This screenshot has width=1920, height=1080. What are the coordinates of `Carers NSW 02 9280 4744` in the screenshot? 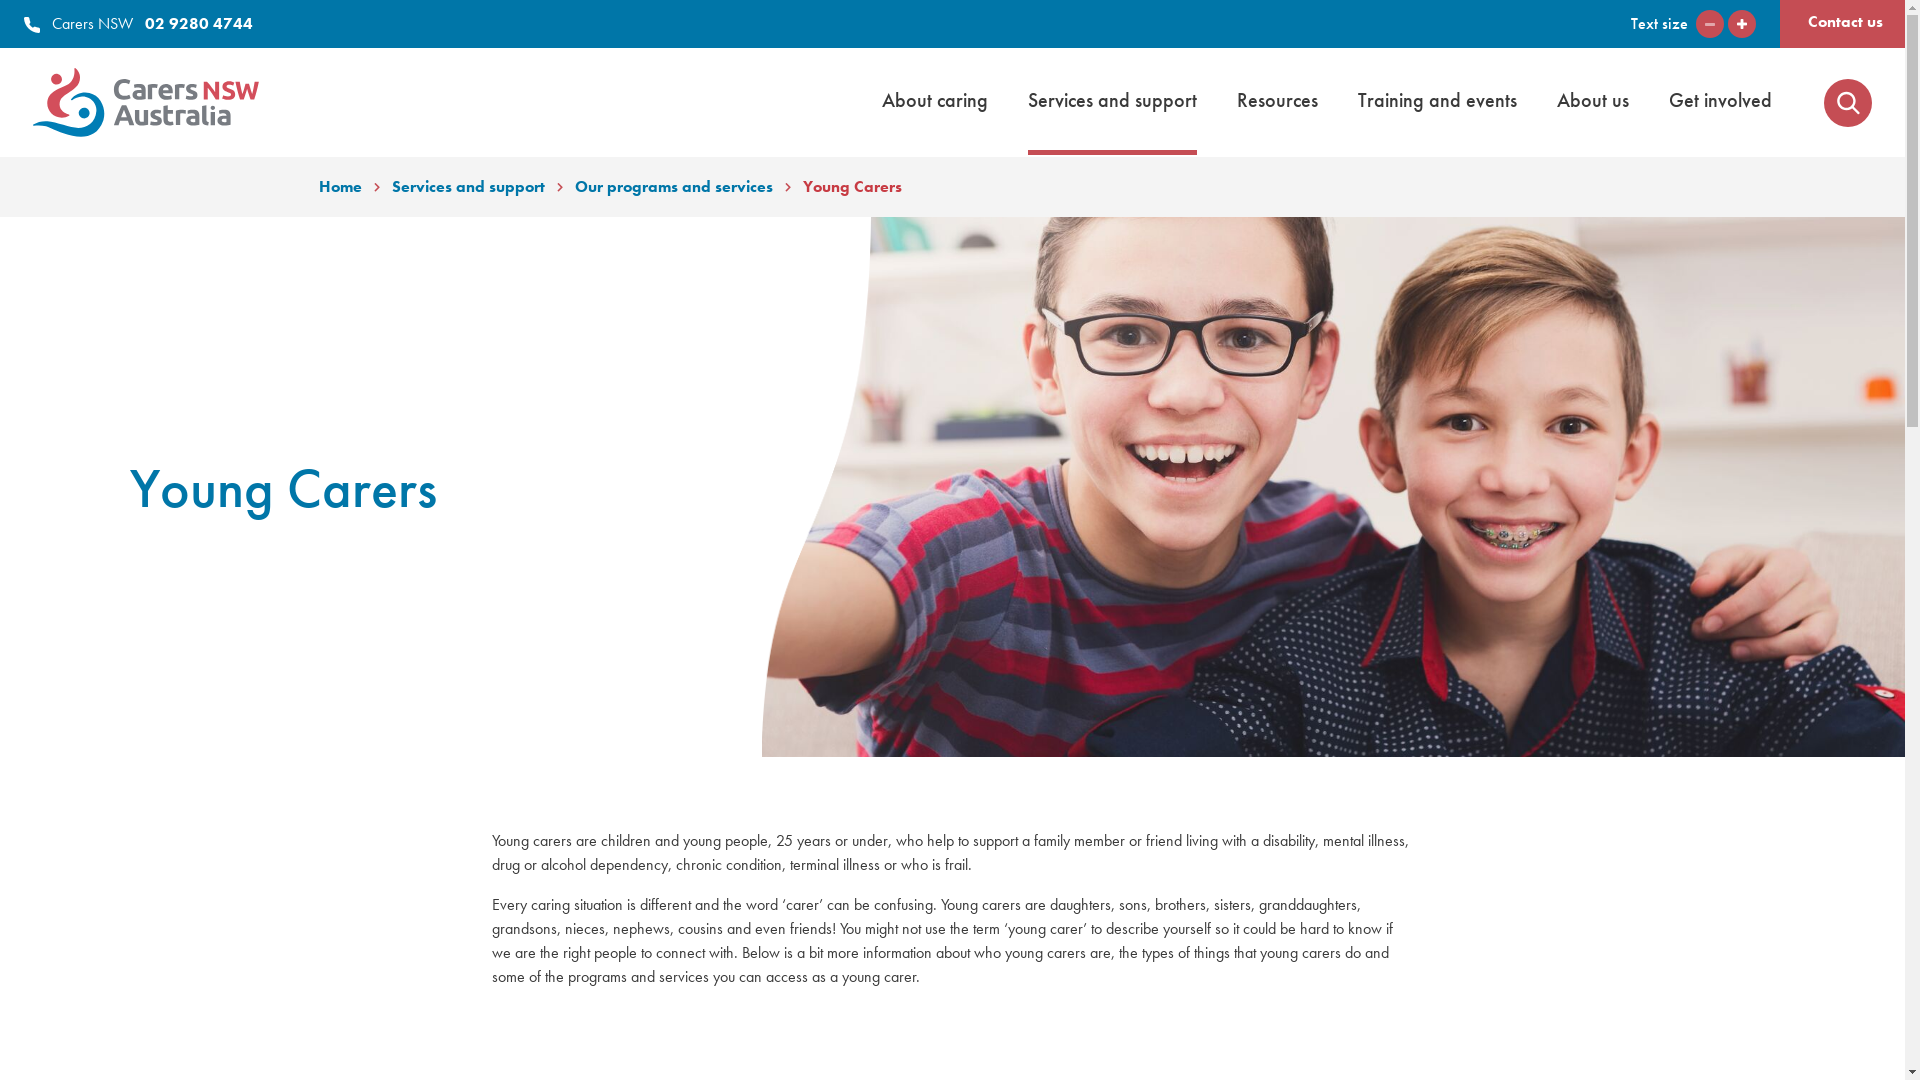 It's located at (138, 24).